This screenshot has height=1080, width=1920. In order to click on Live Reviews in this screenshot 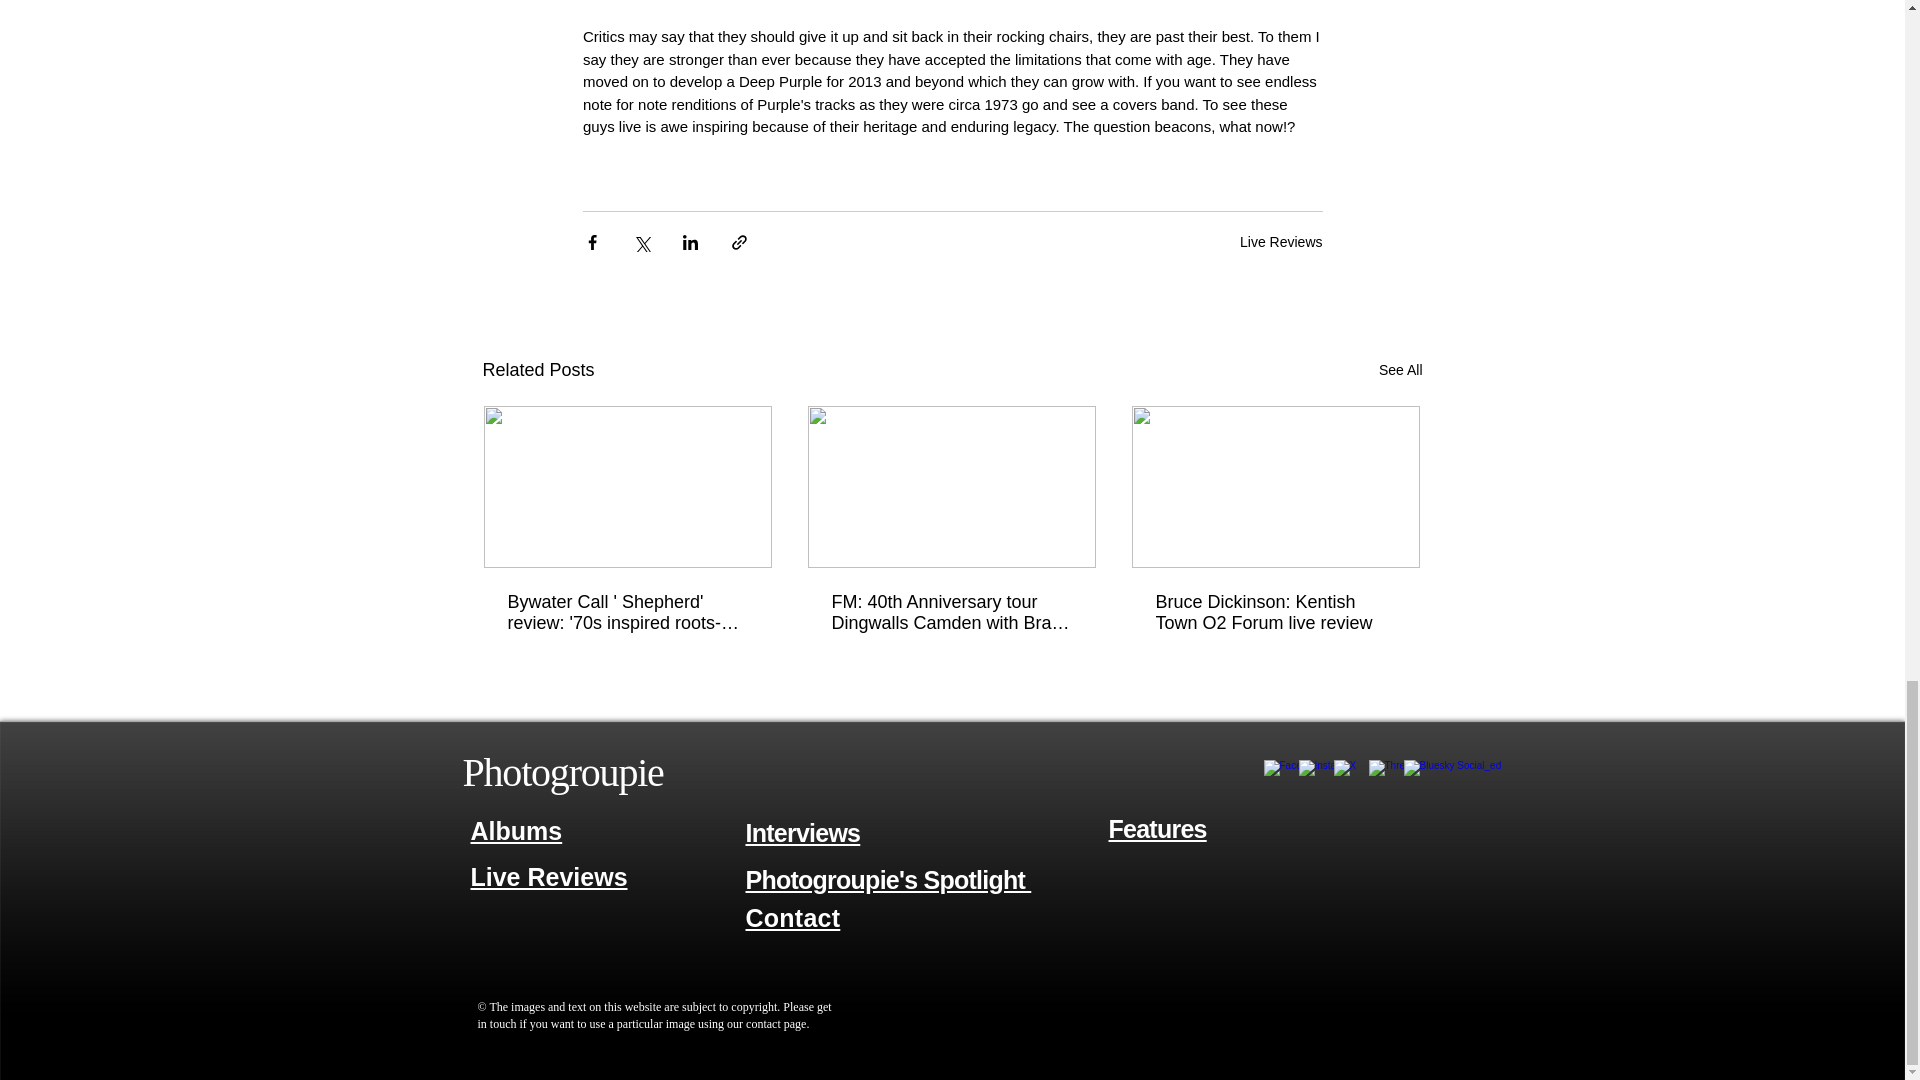, I will do `click(548, 878)`.